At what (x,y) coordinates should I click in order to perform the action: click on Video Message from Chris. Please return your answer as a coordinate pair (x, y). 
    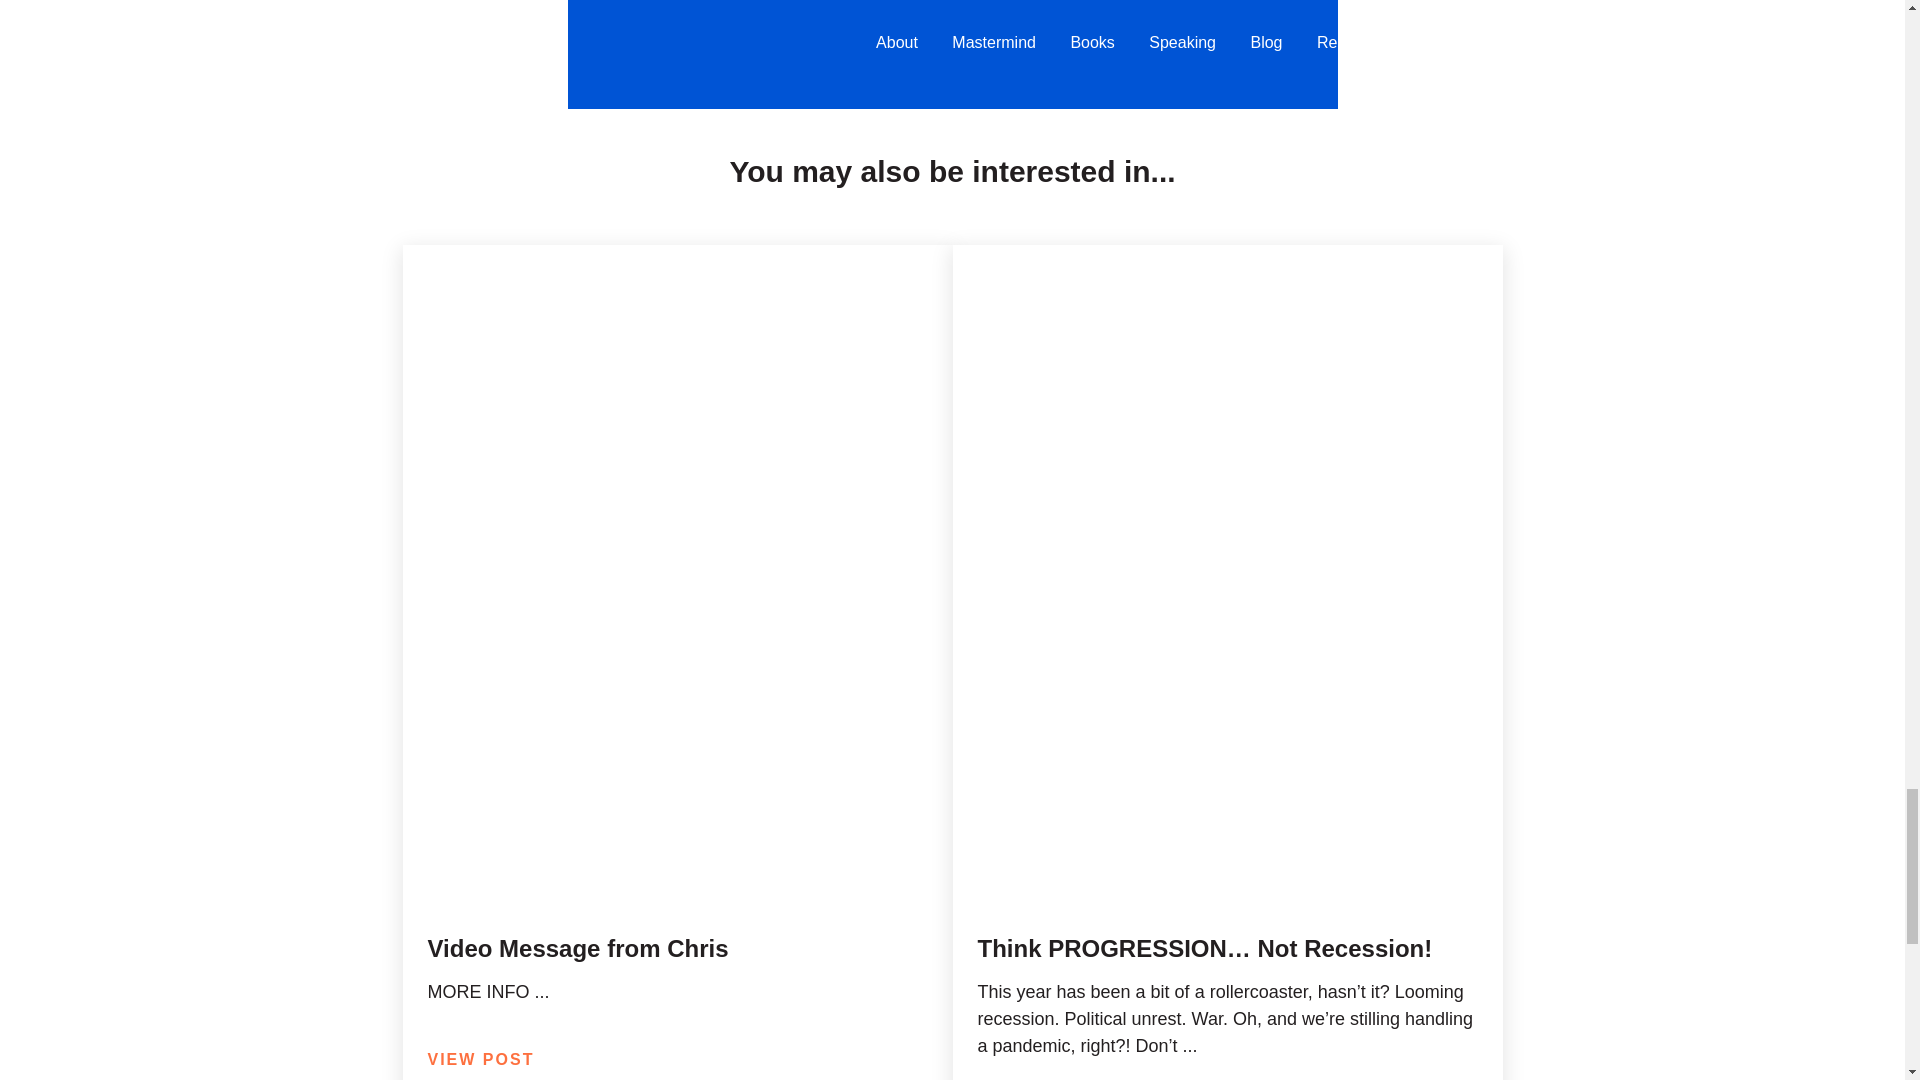
    Looking at the image, I should click on (578, 948).